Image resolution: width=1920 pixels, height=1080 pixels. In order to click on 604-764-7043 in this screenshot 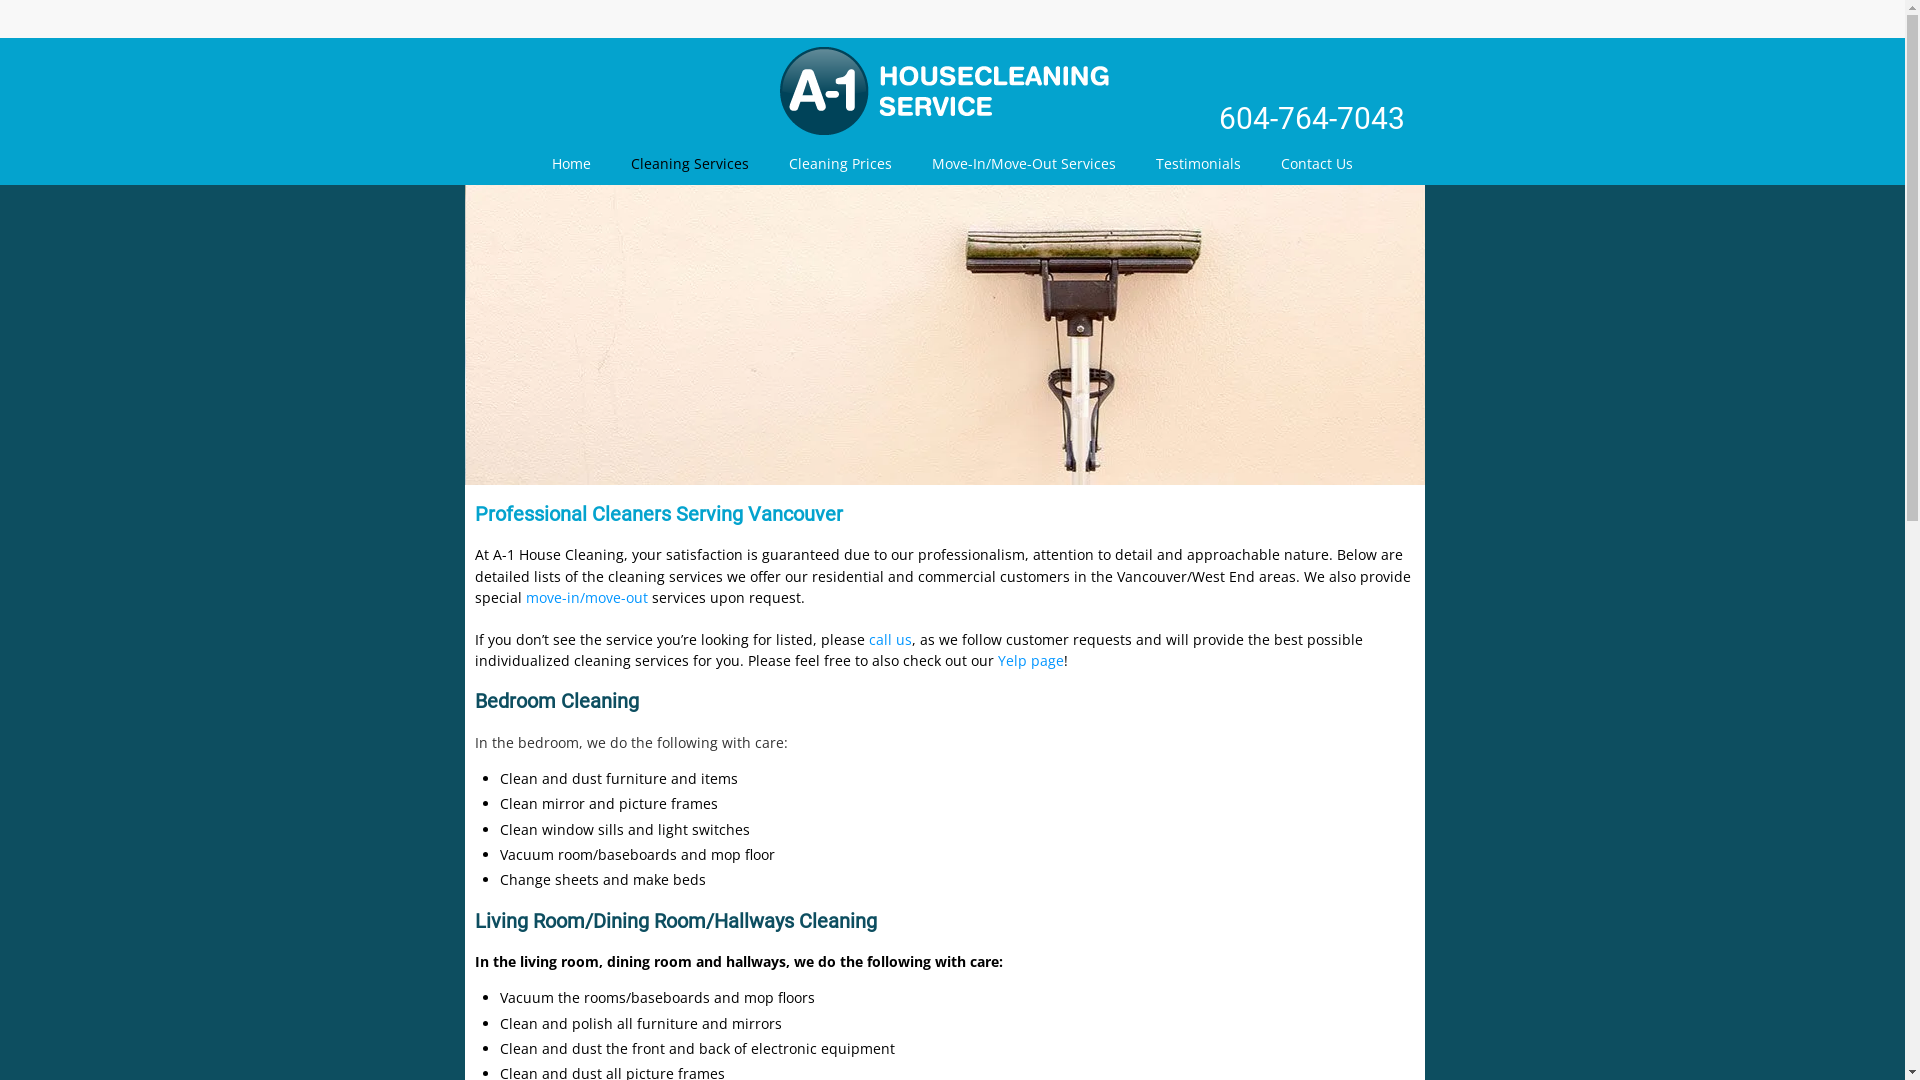, I will do `click(1312, 118)`.